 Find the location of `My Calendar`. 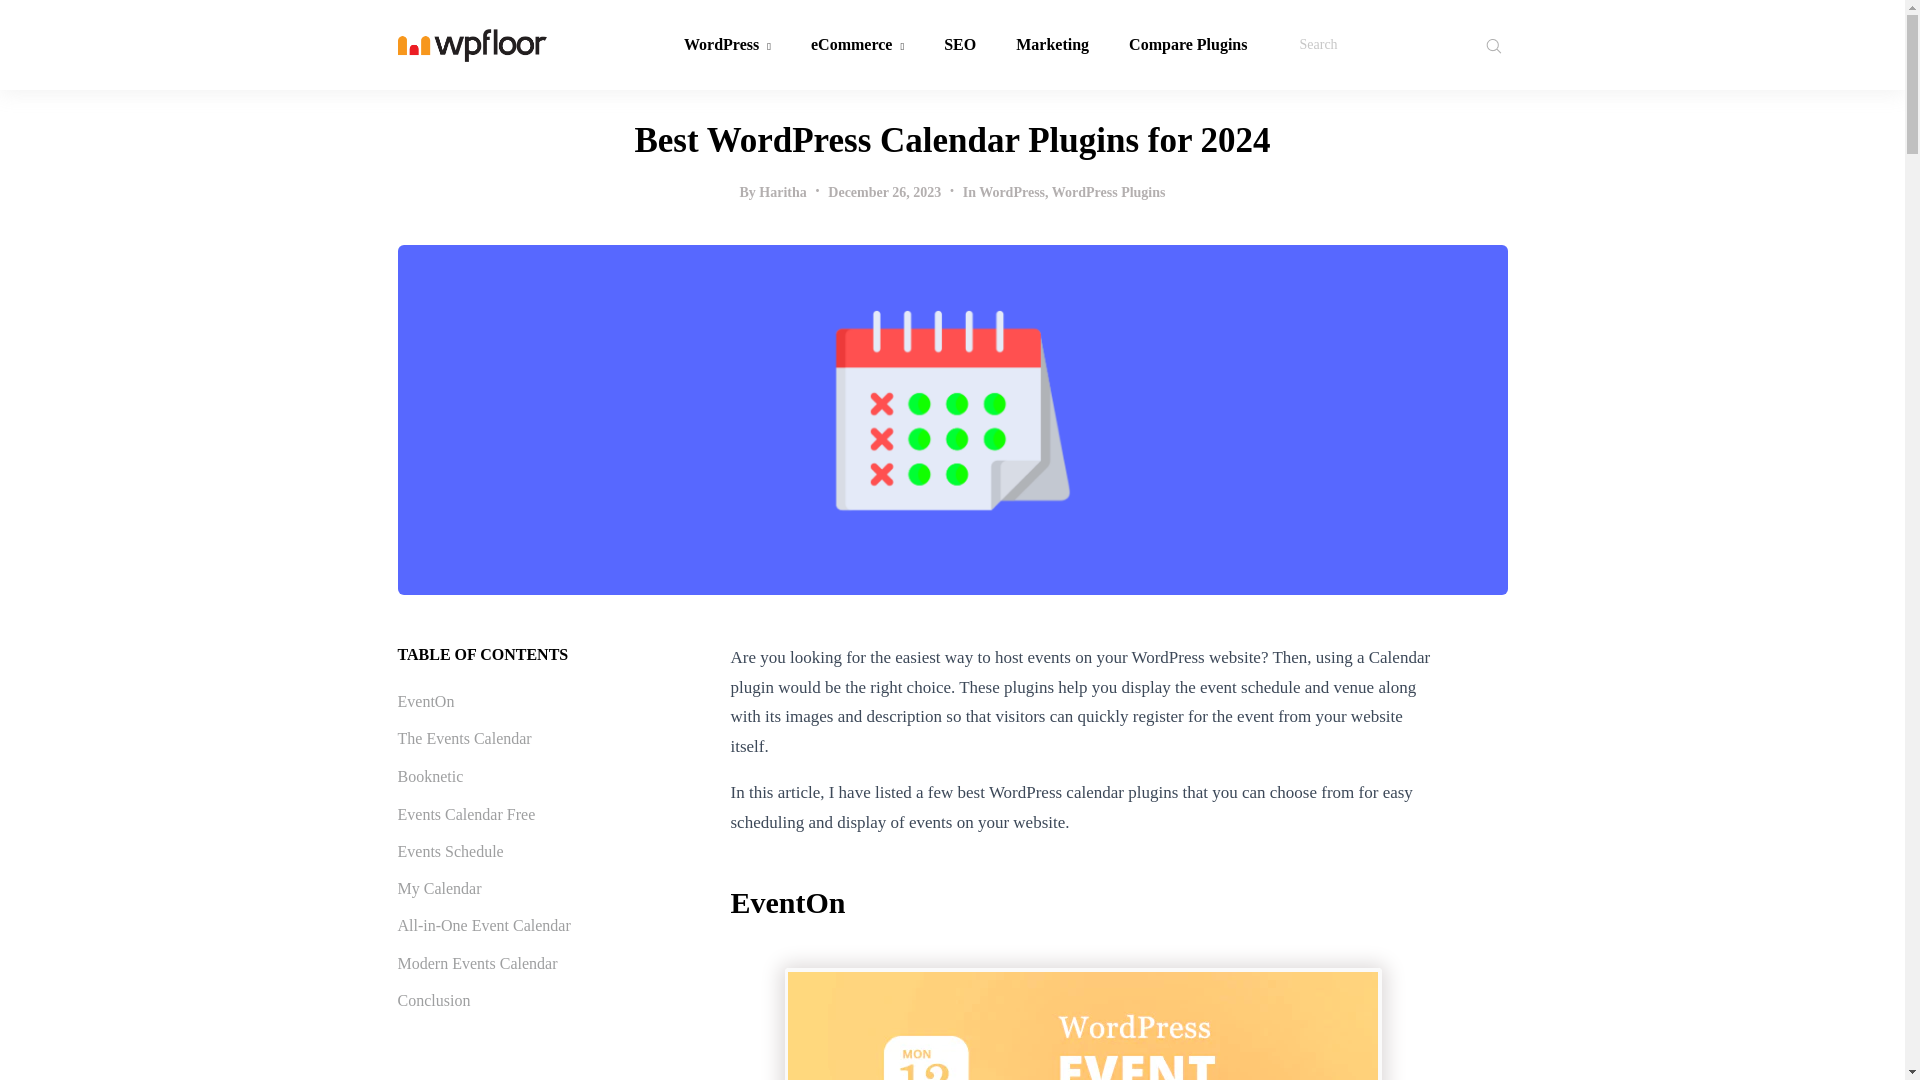

My Calendar is located at coordinates (439, 888).